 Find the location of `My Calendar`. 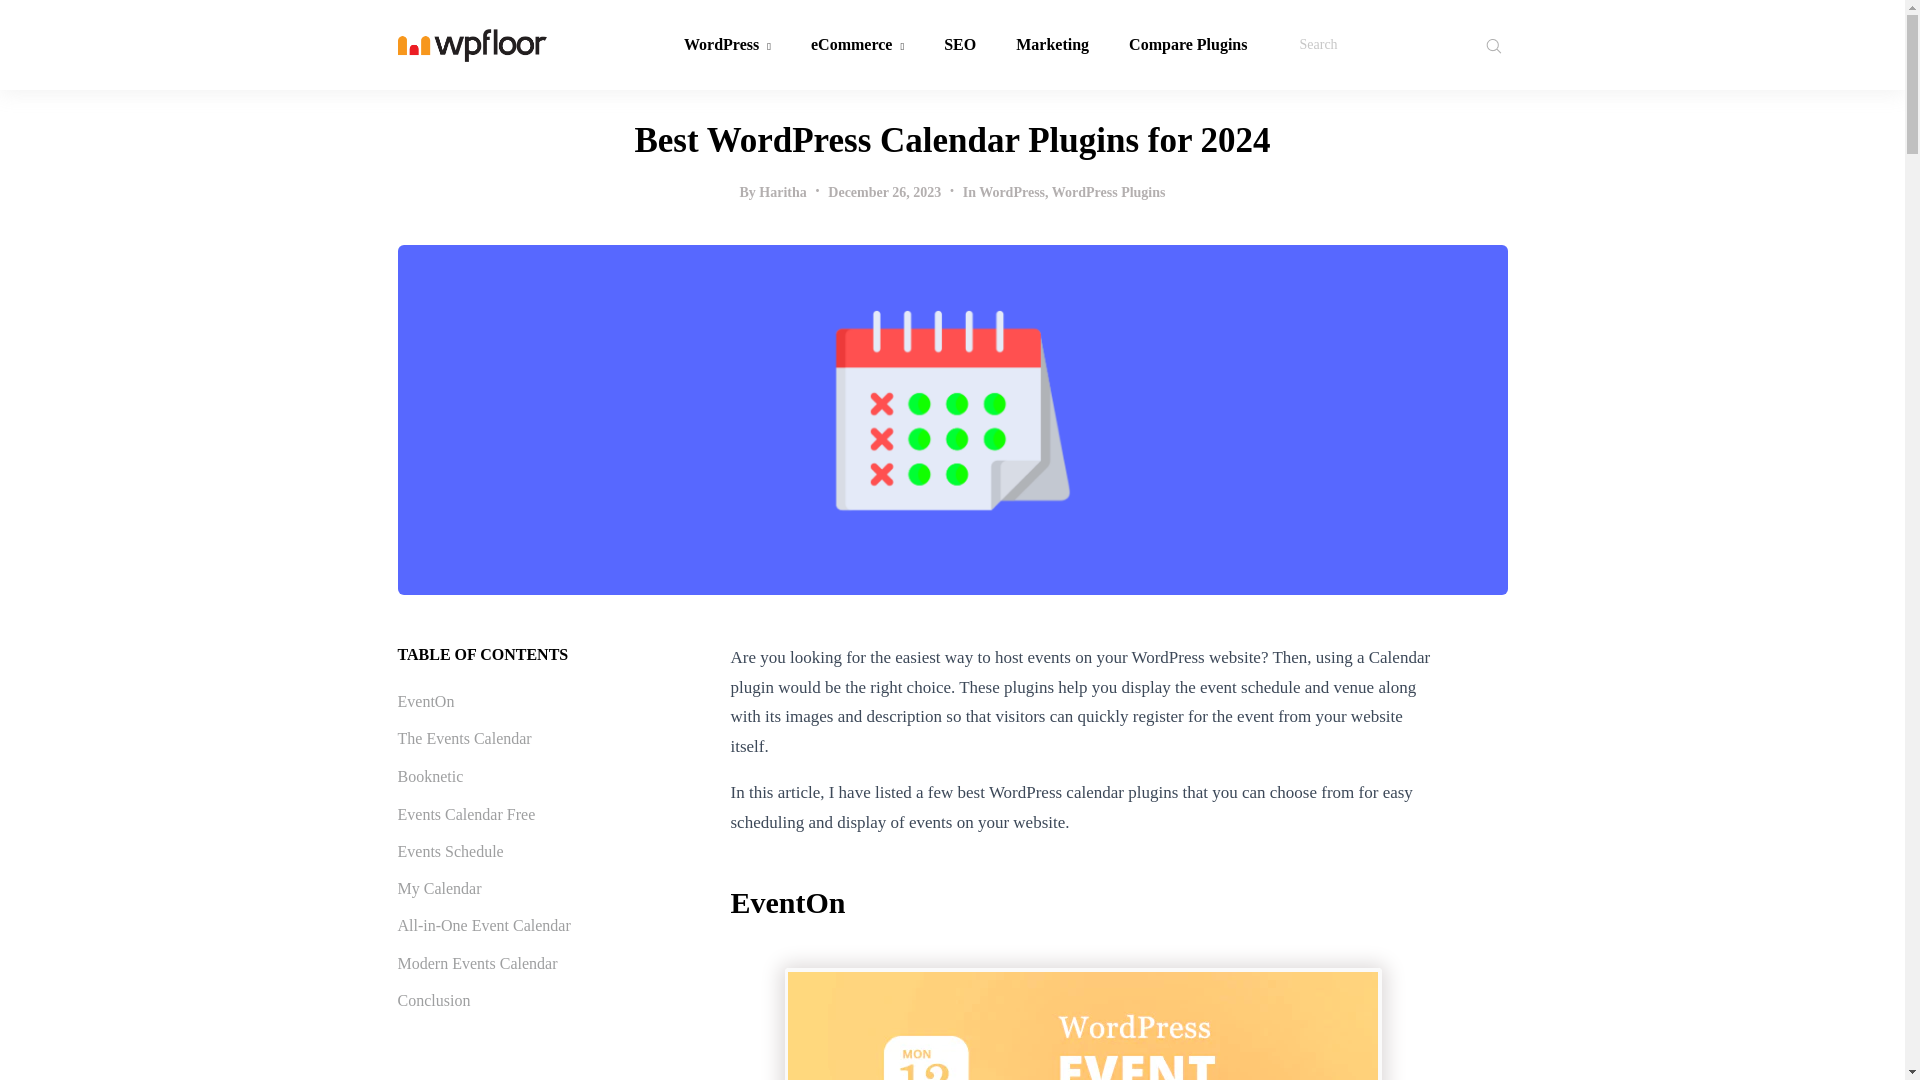

My Calendar is located at coordinates (439, 888).